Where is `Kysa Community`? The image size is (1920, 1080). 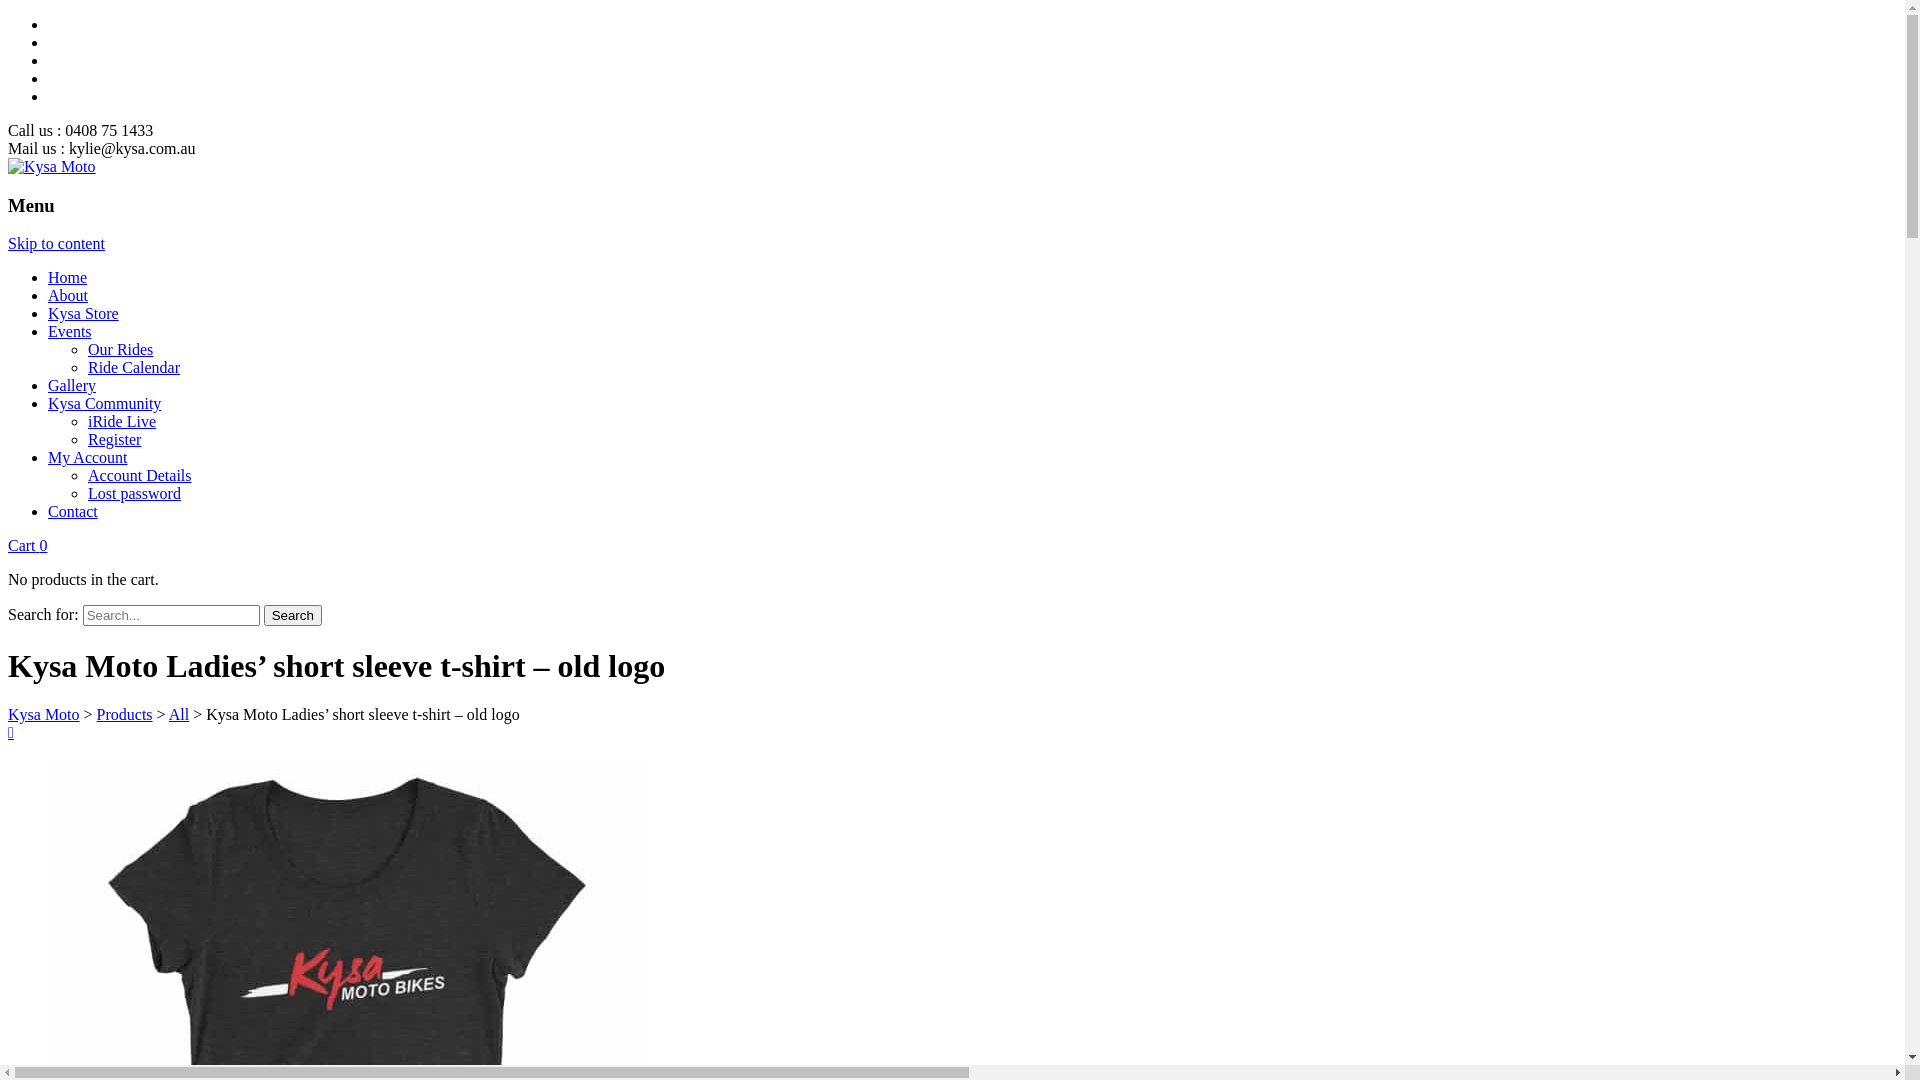
Kysa Community is located at coordinates (104, 404).